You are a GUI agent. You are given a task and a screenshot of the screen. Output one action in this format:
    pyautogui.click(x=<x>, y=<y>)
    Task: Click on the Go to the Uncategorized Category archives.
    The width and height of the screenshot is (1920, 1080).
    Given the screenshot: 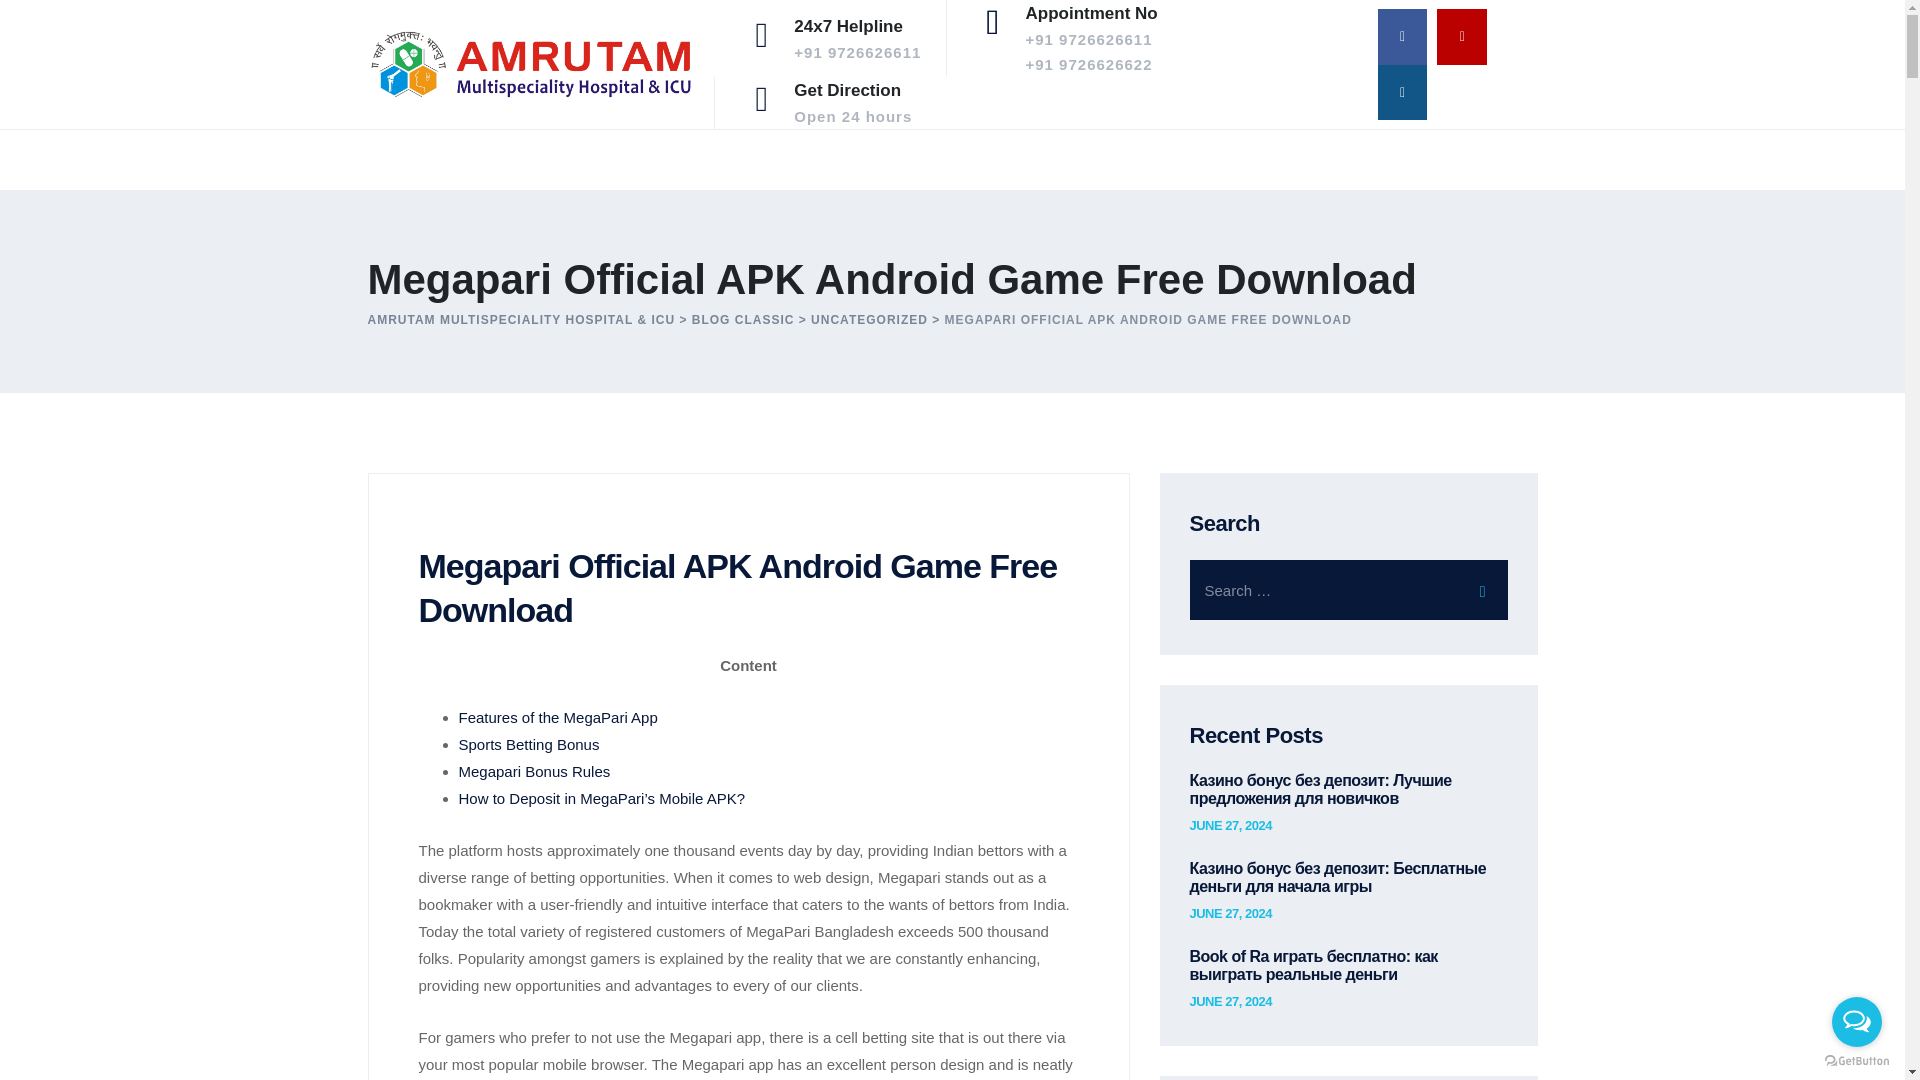 What is the action you would take?
    pyautogui.click(x=1230, y=914)
    